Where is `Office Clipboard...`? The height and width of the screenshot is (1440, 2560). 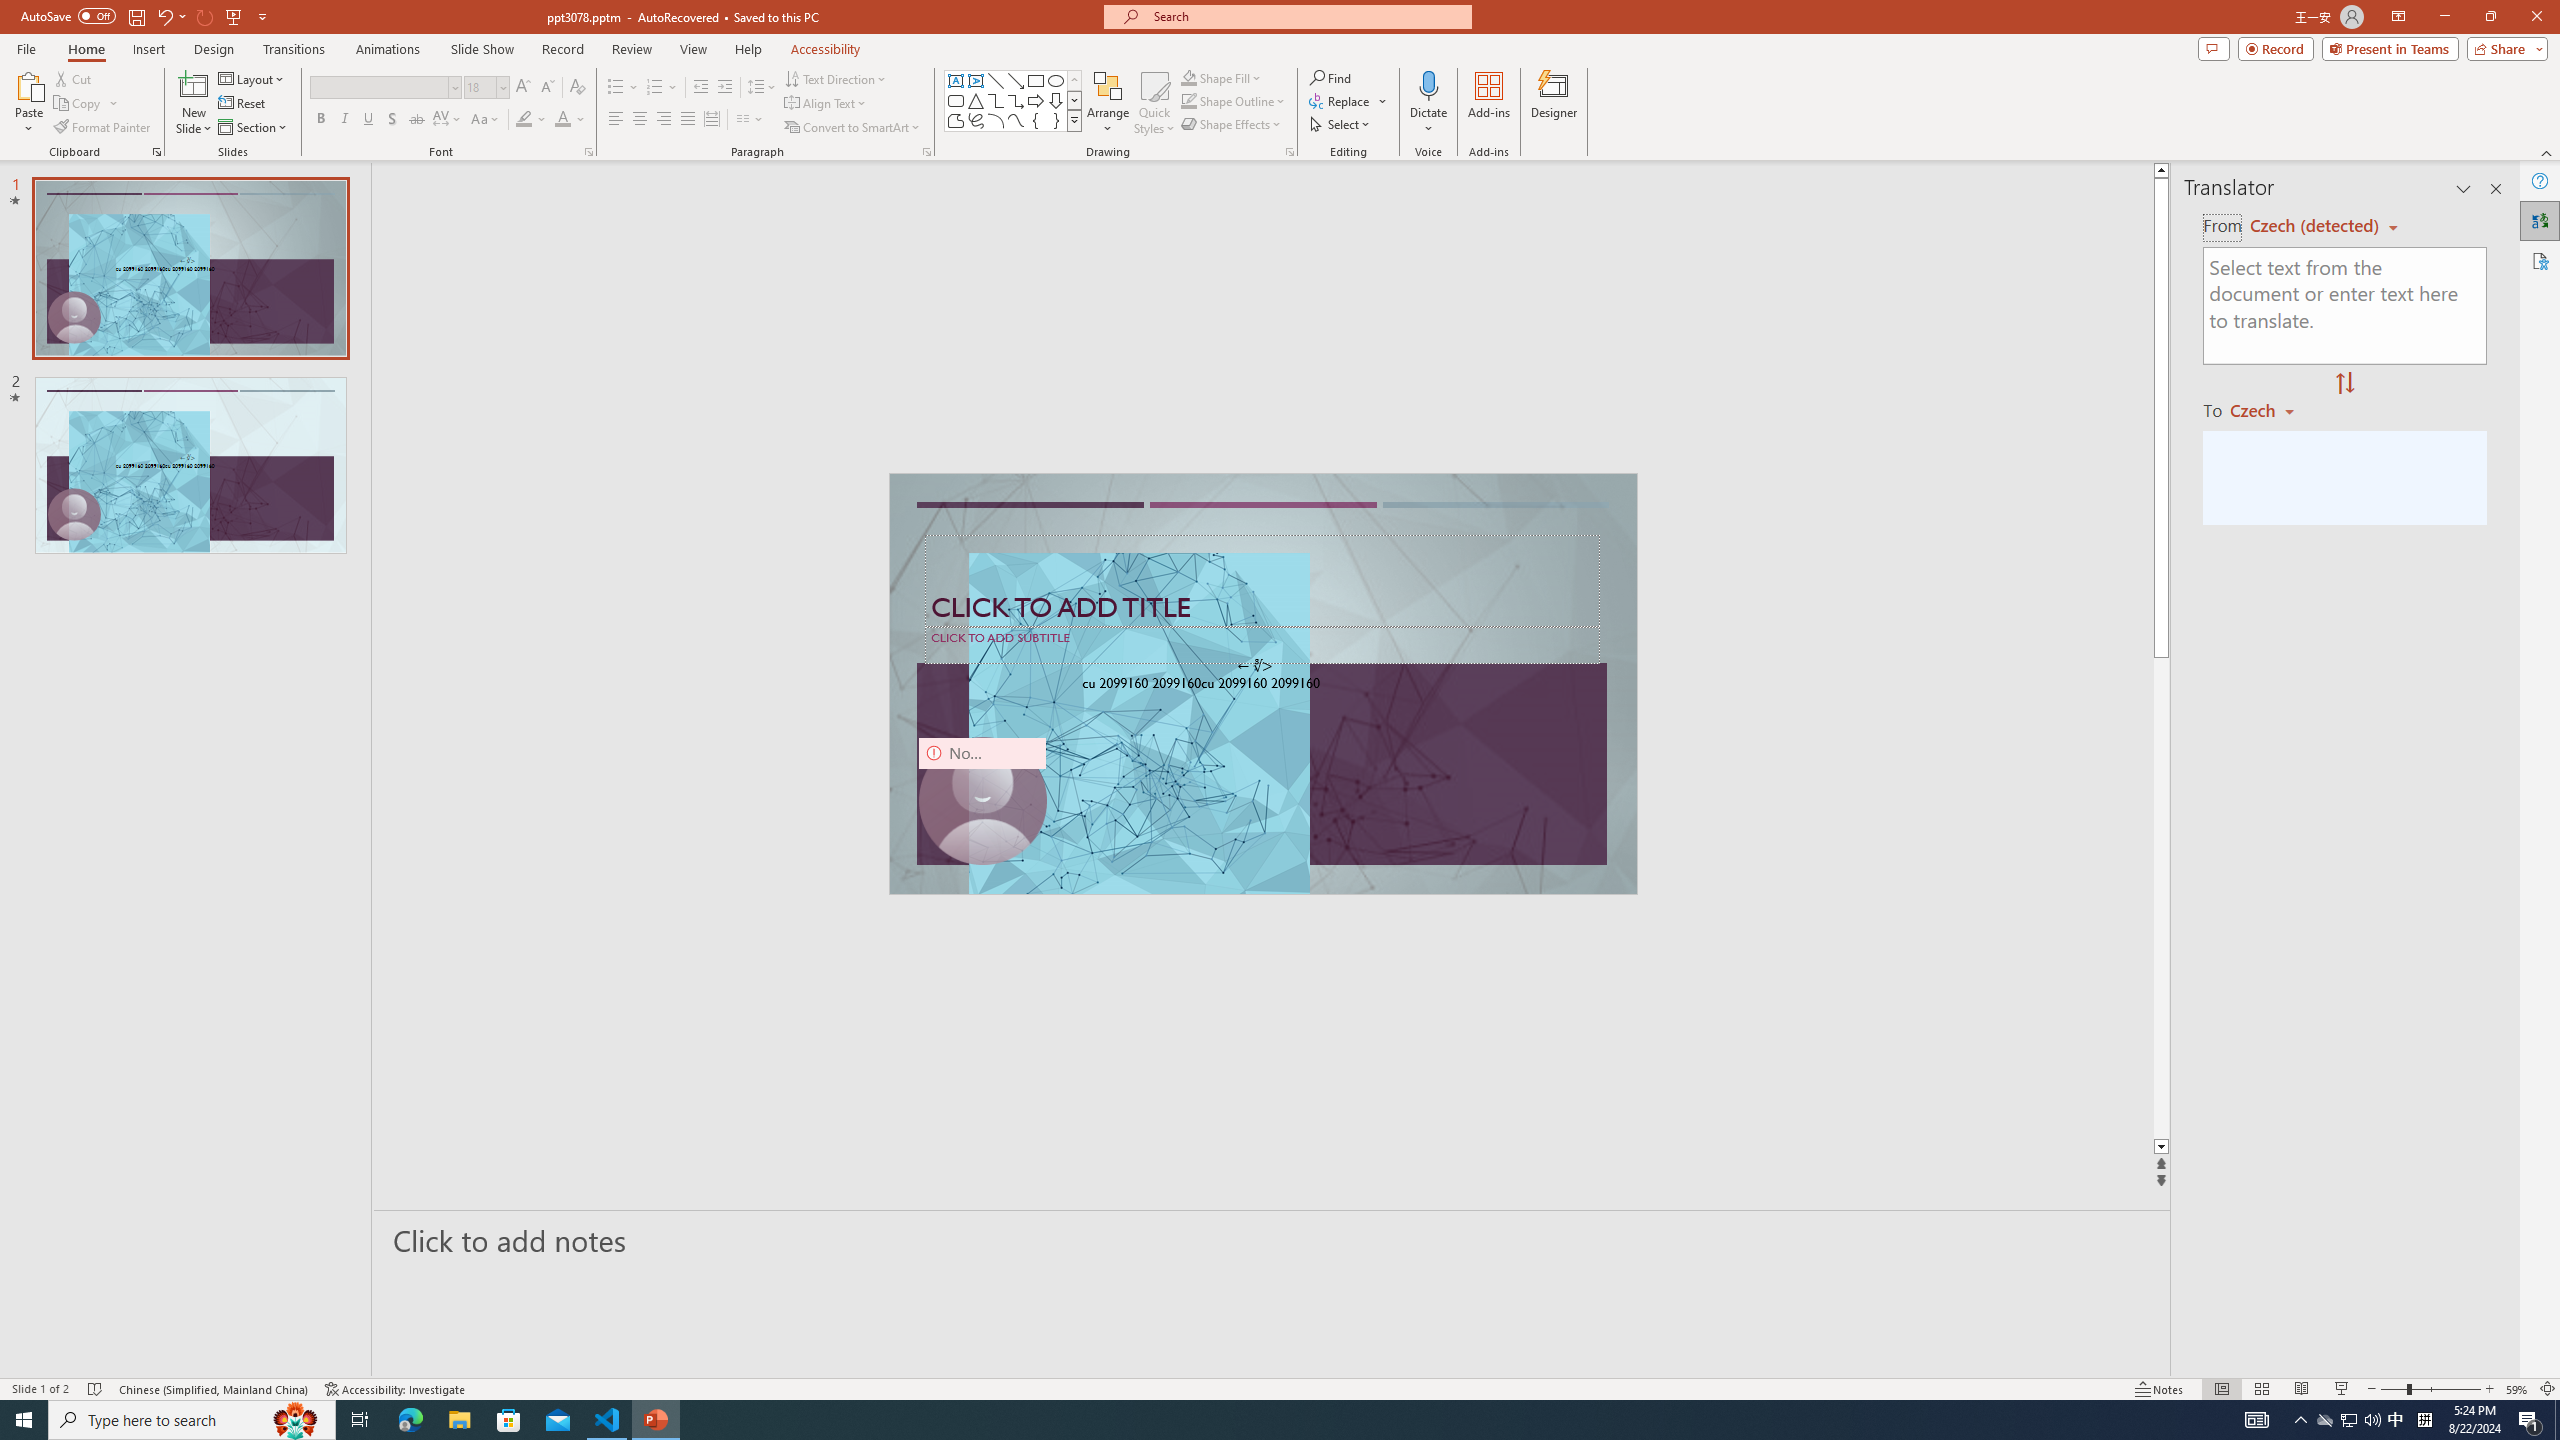
Office Clipboard... is located at coordinates (156, 152).